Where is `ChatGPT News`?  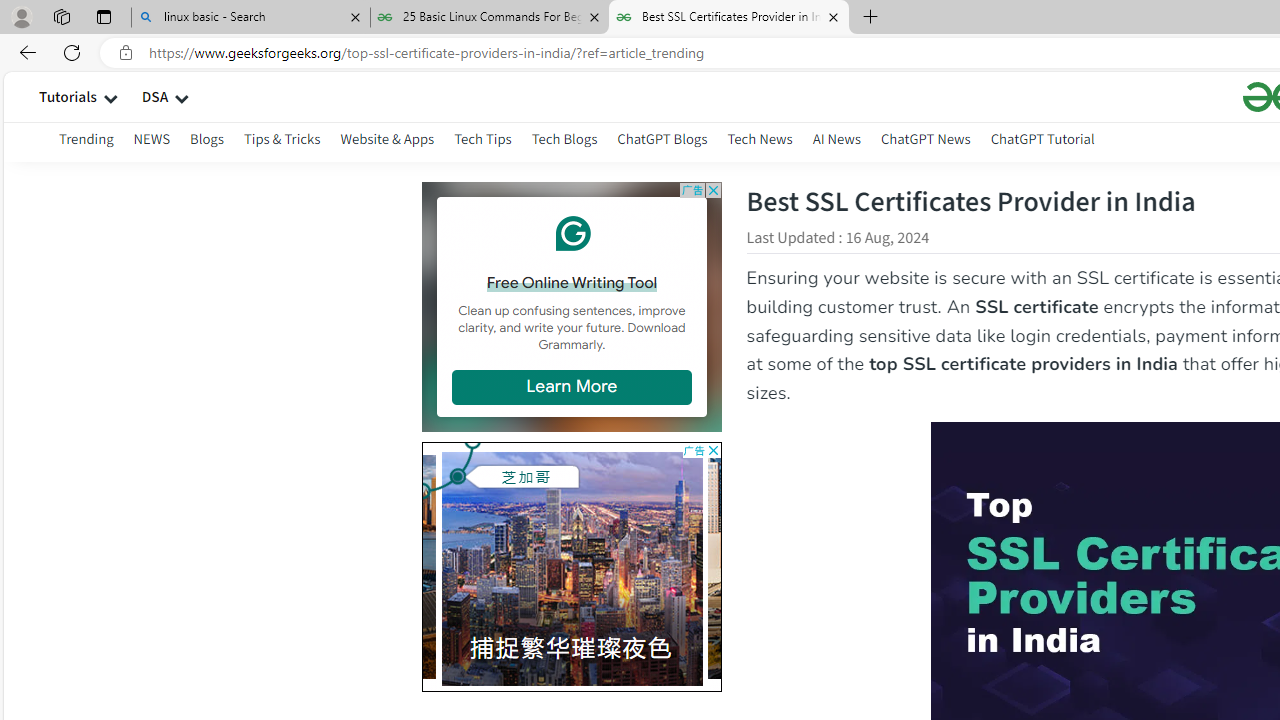 ChatGPT News is located at coordinates (925, 142).